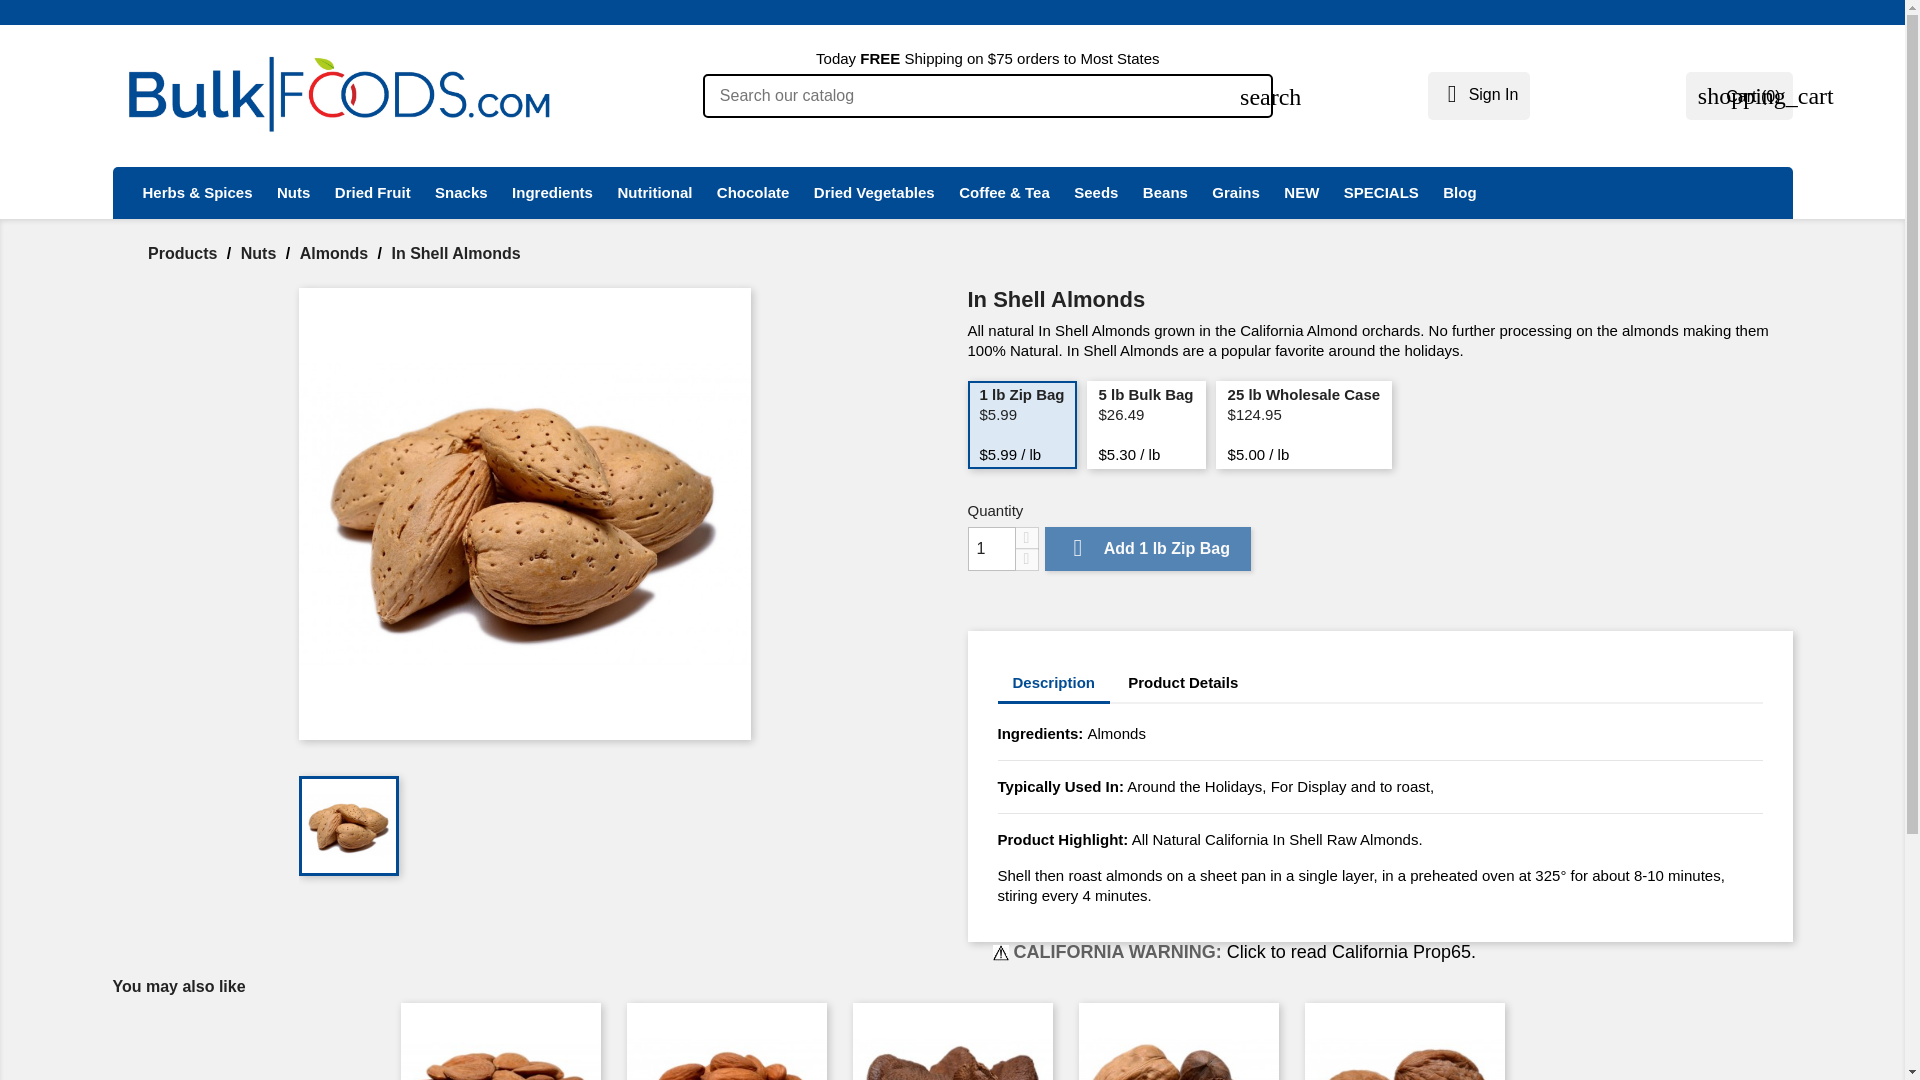  Describe the element at coordinates (293, 192) in the screenshot. I see `Nuts` at that location.